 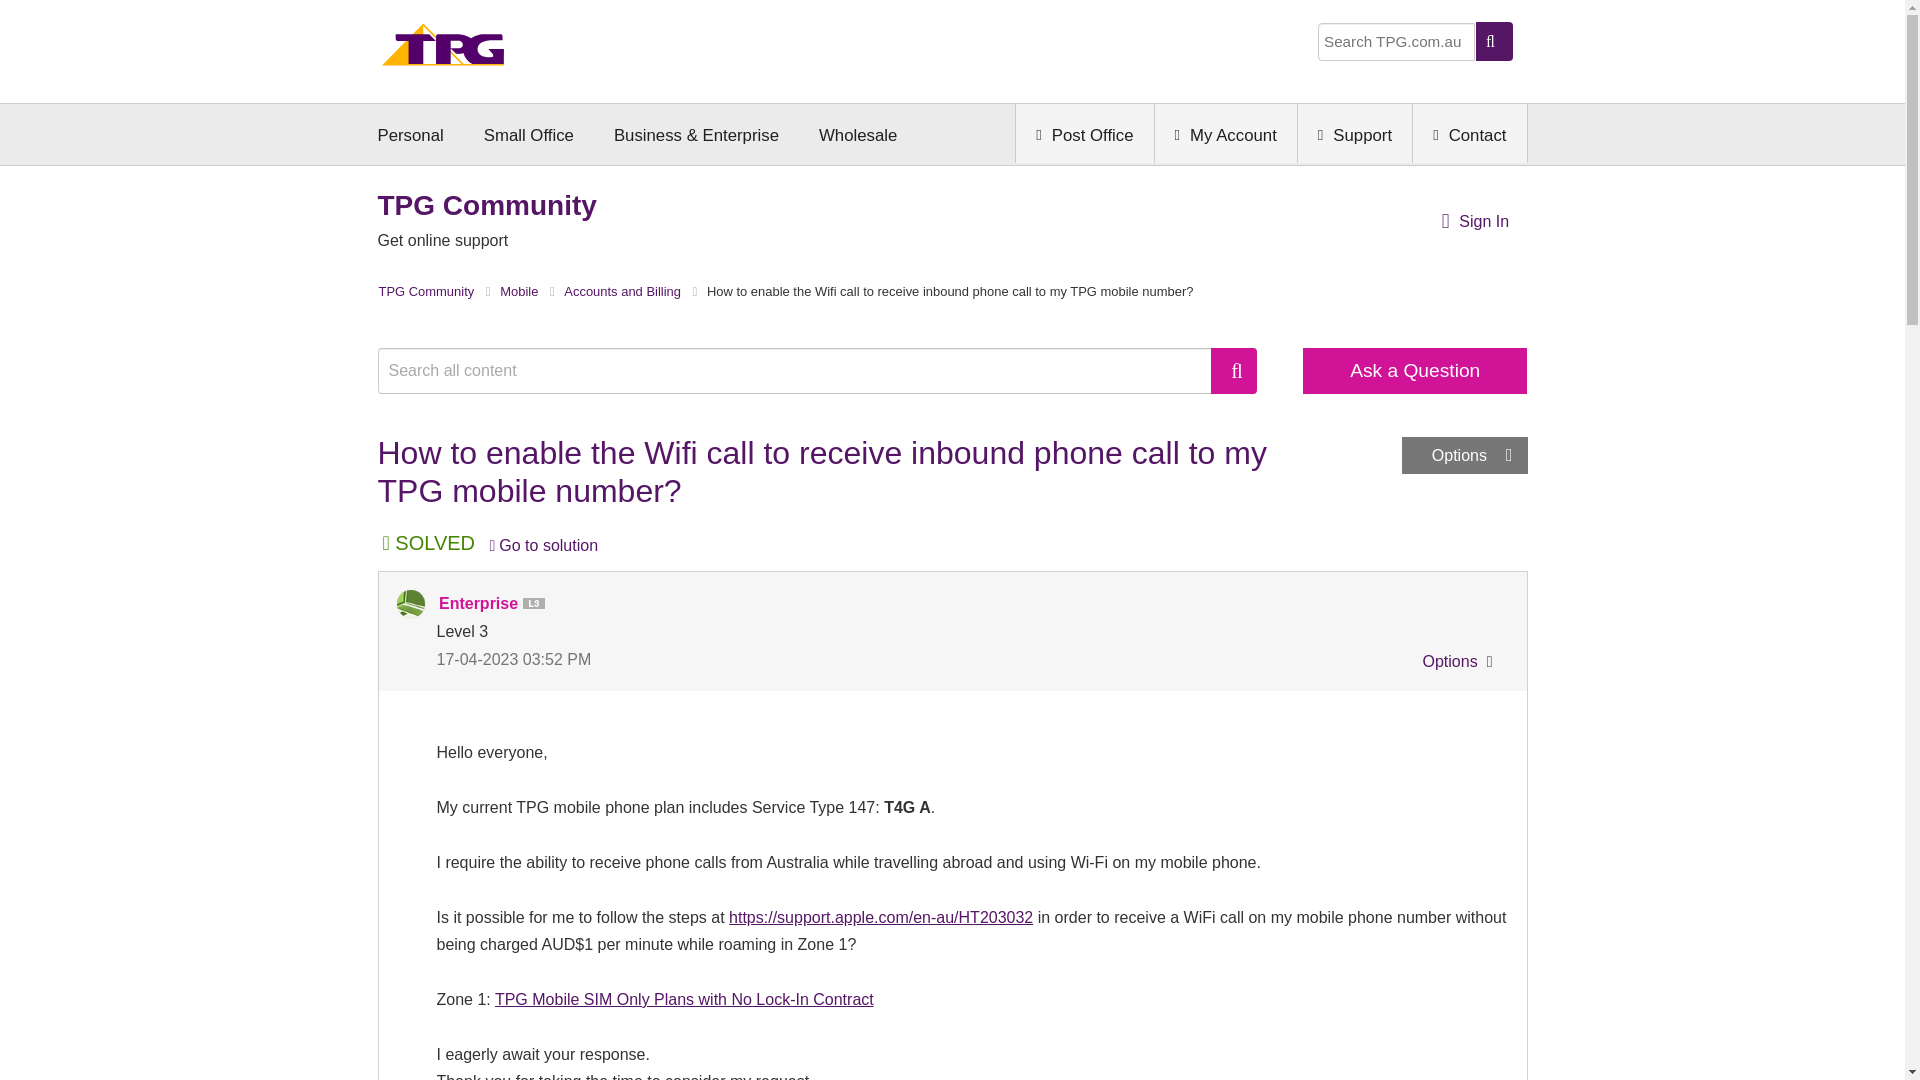 I want to click on Enterprise, so click(x=410, y=603).